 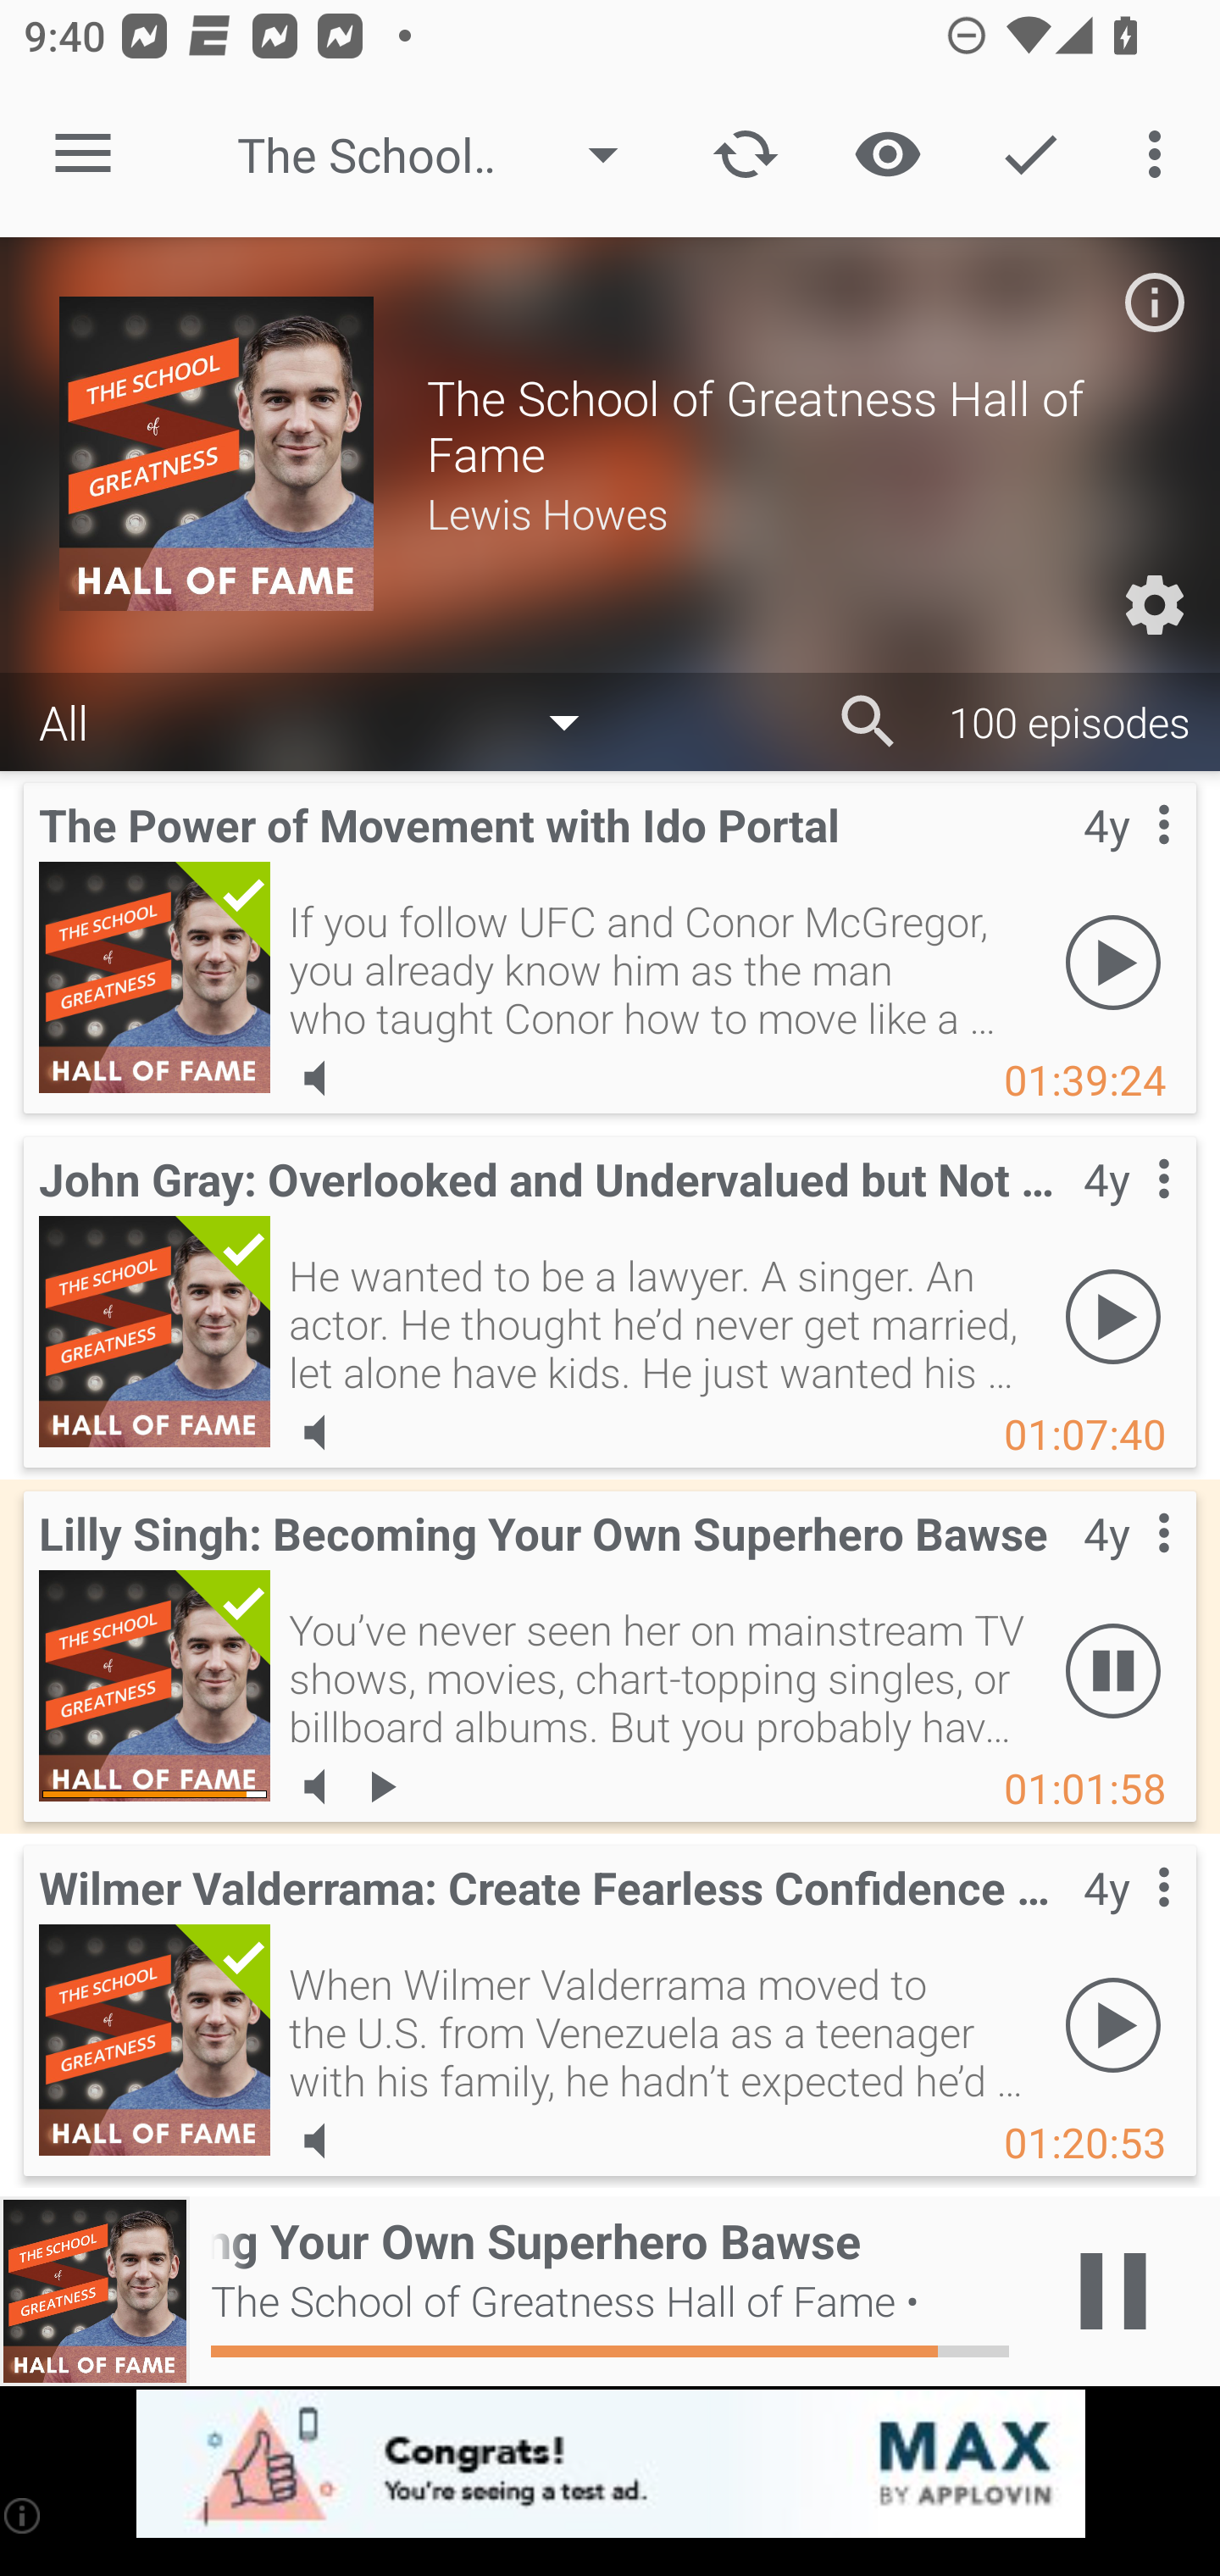 I want to click on Search, so click(x=868, y=722).